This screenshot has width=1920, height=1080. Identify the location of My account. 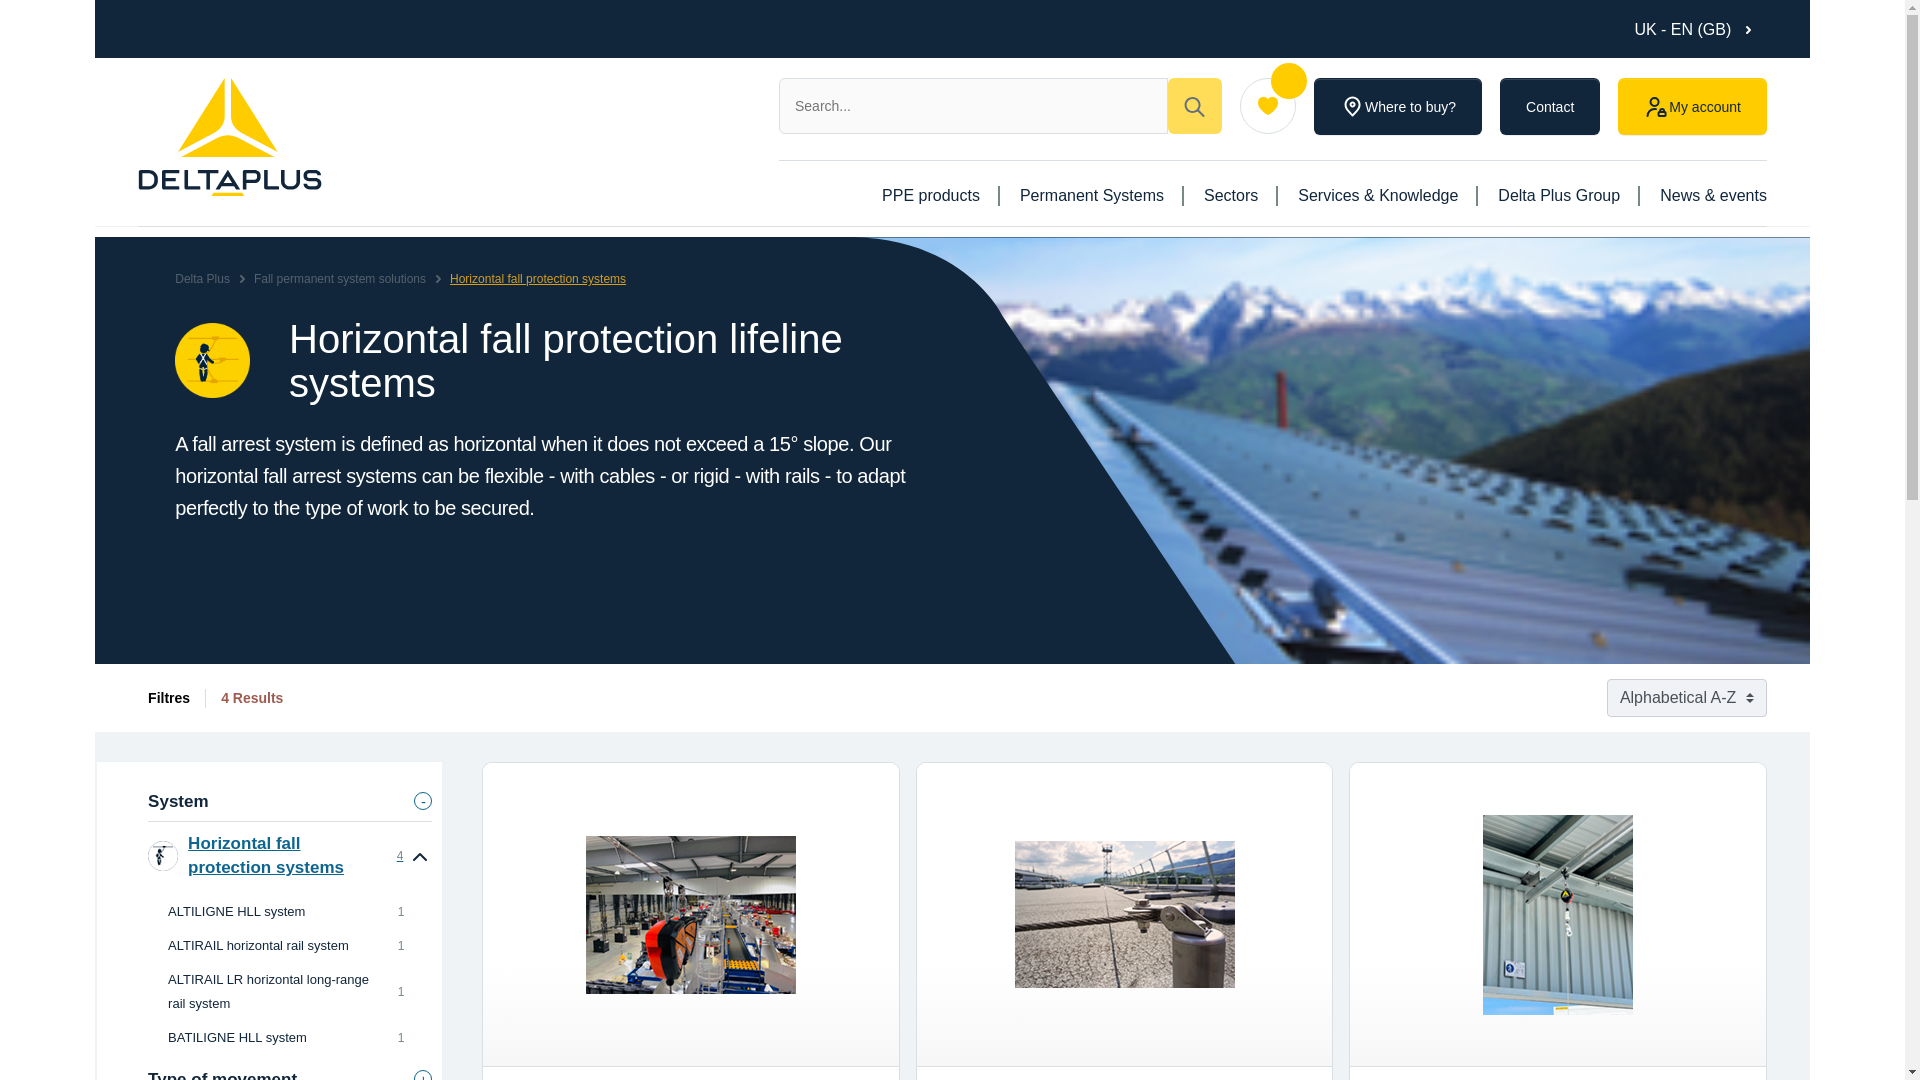
(1692, 106).